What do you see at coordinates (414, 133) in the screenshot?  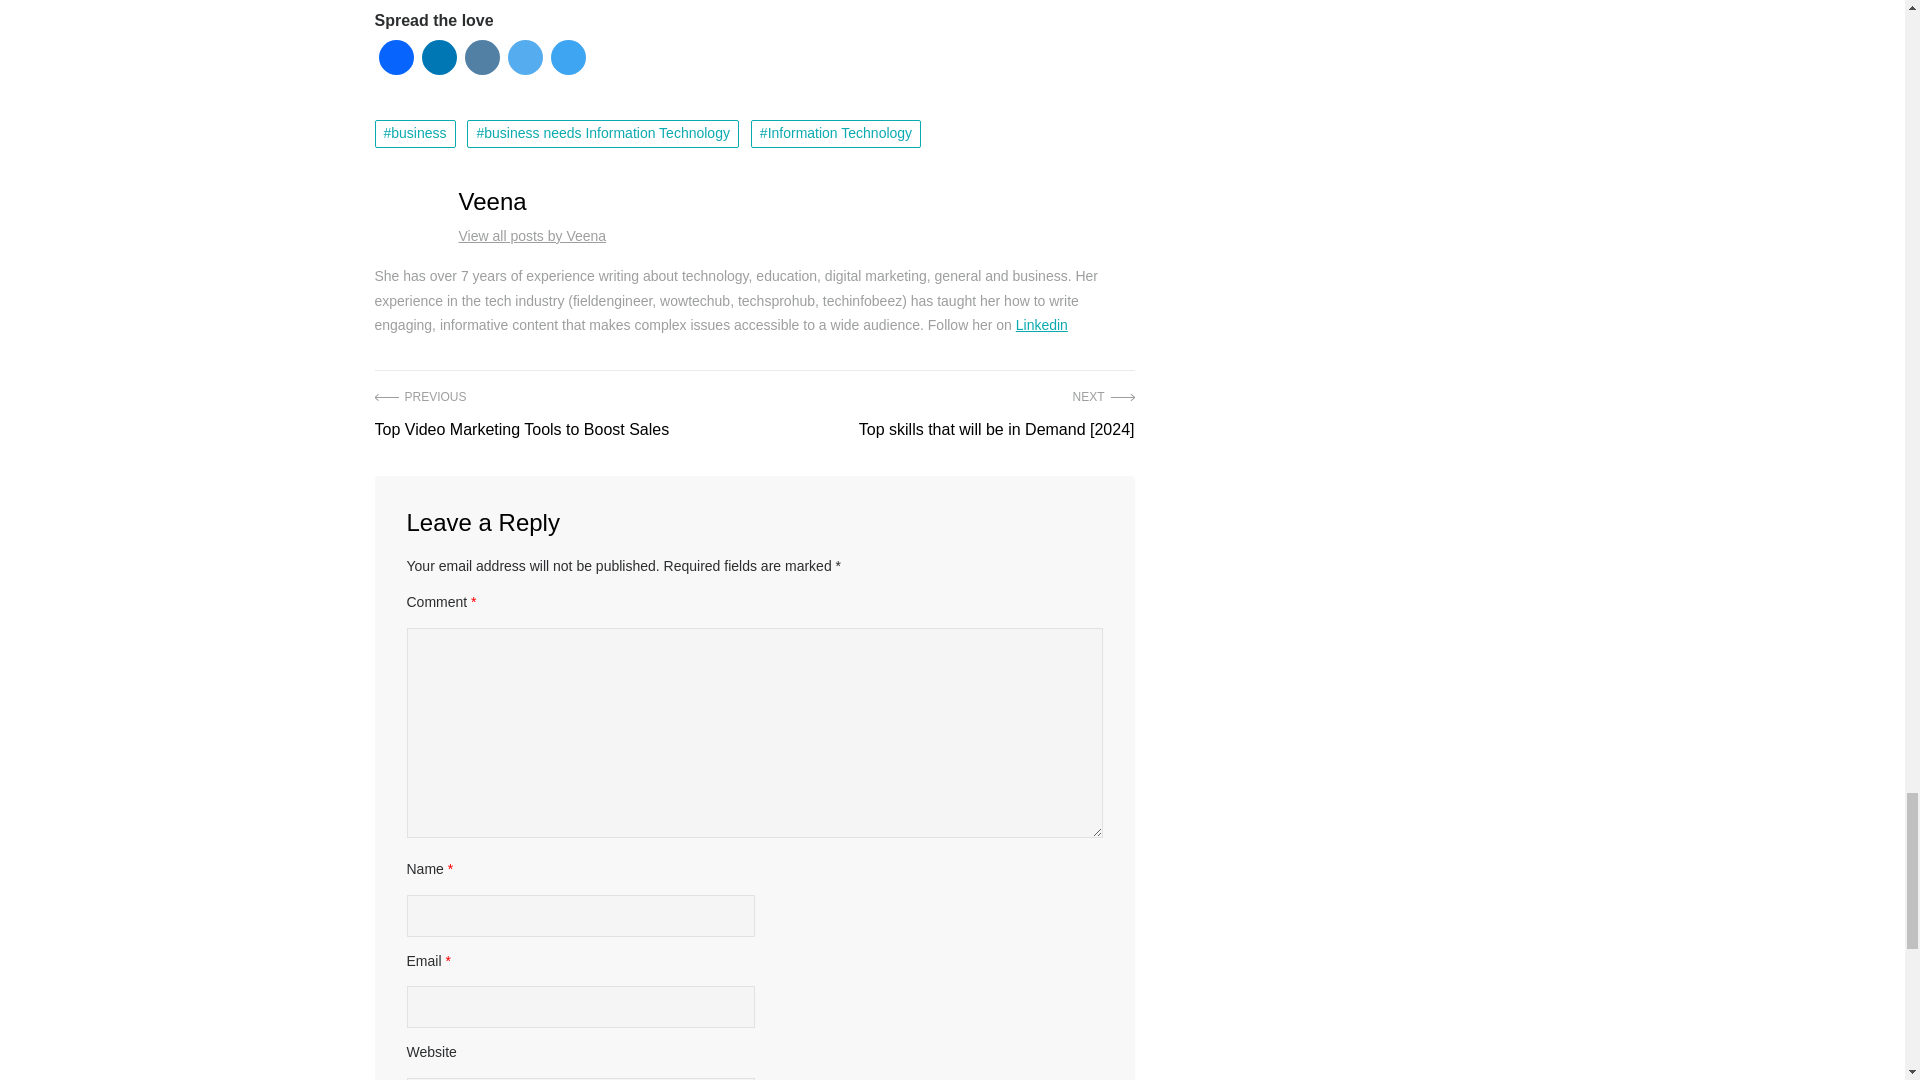 I see `business` at bounding box center [414, 133].